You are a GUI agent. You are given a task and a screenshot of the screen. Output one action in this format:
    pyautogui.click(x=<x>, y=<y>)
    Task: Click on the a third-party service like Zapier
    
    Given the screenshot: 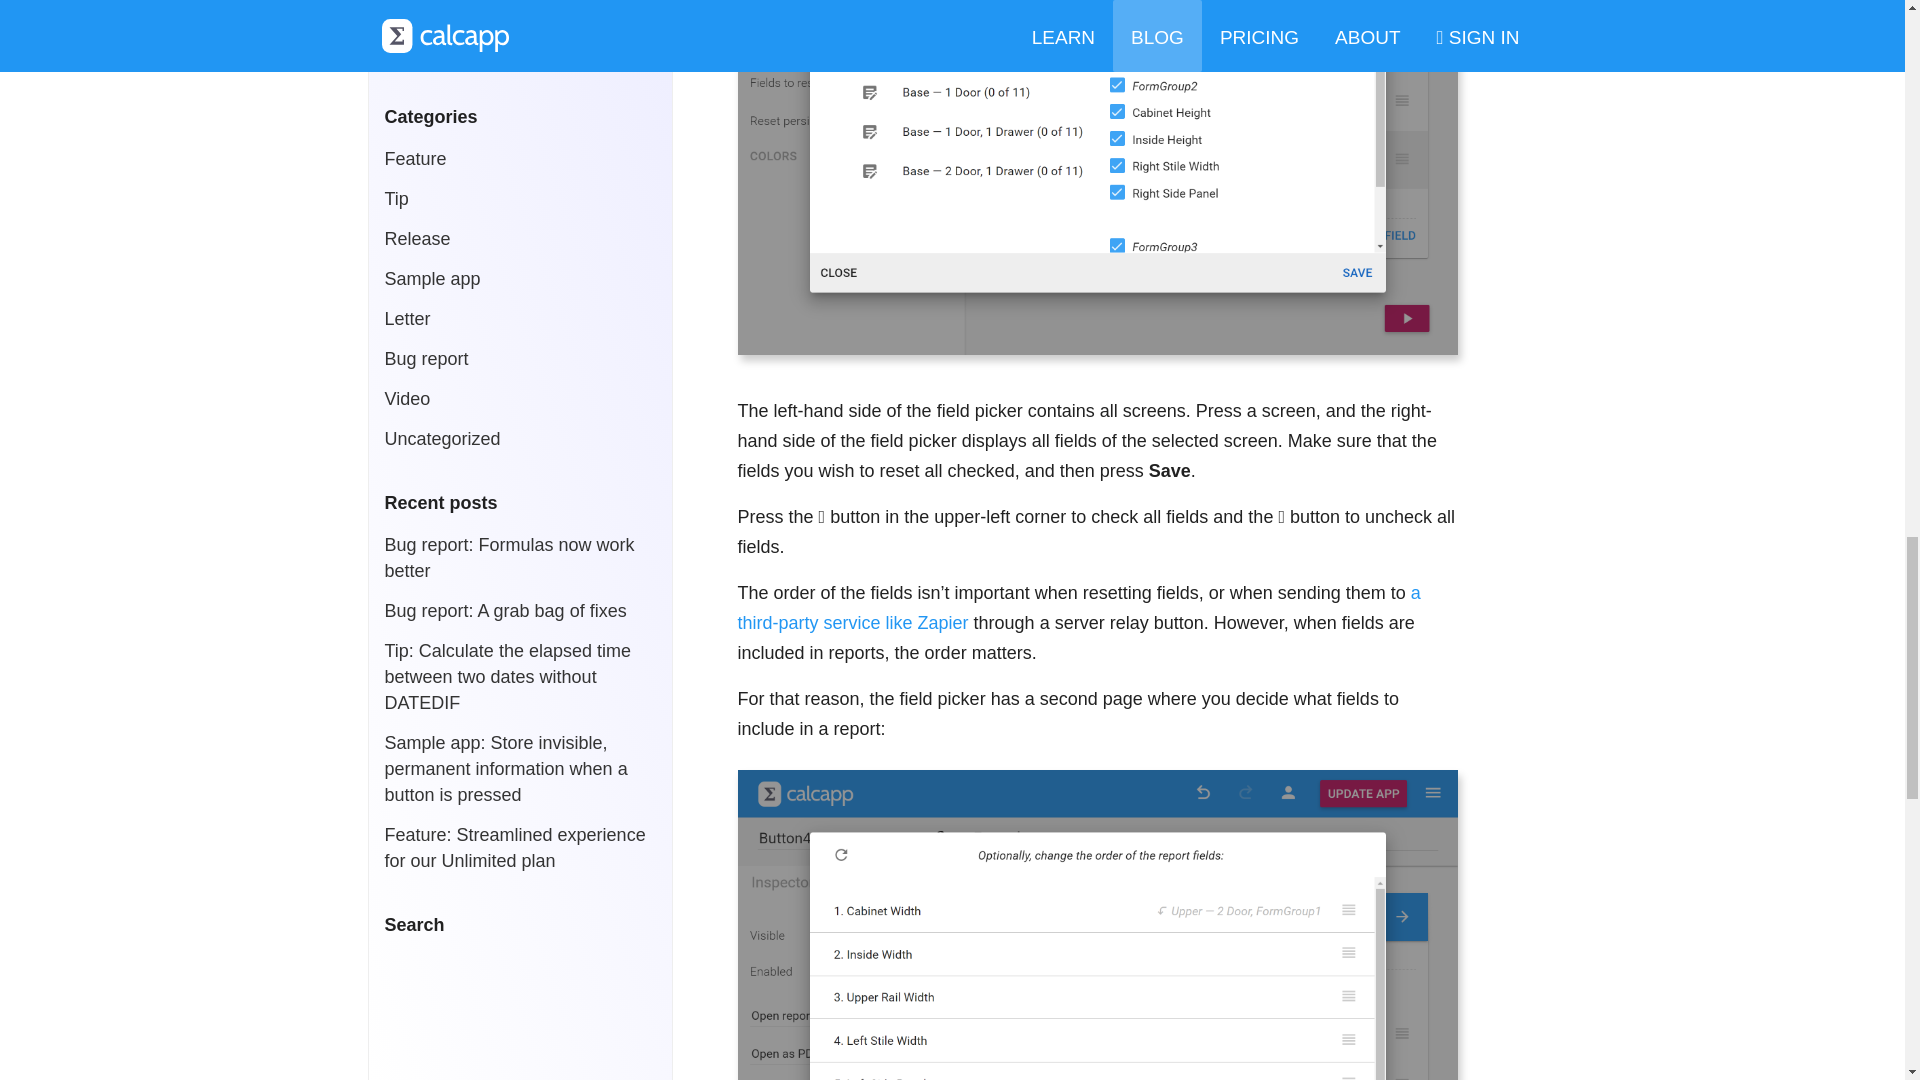 What is the action you would take?
    pyautogui.click(x=1078, y=608)
    